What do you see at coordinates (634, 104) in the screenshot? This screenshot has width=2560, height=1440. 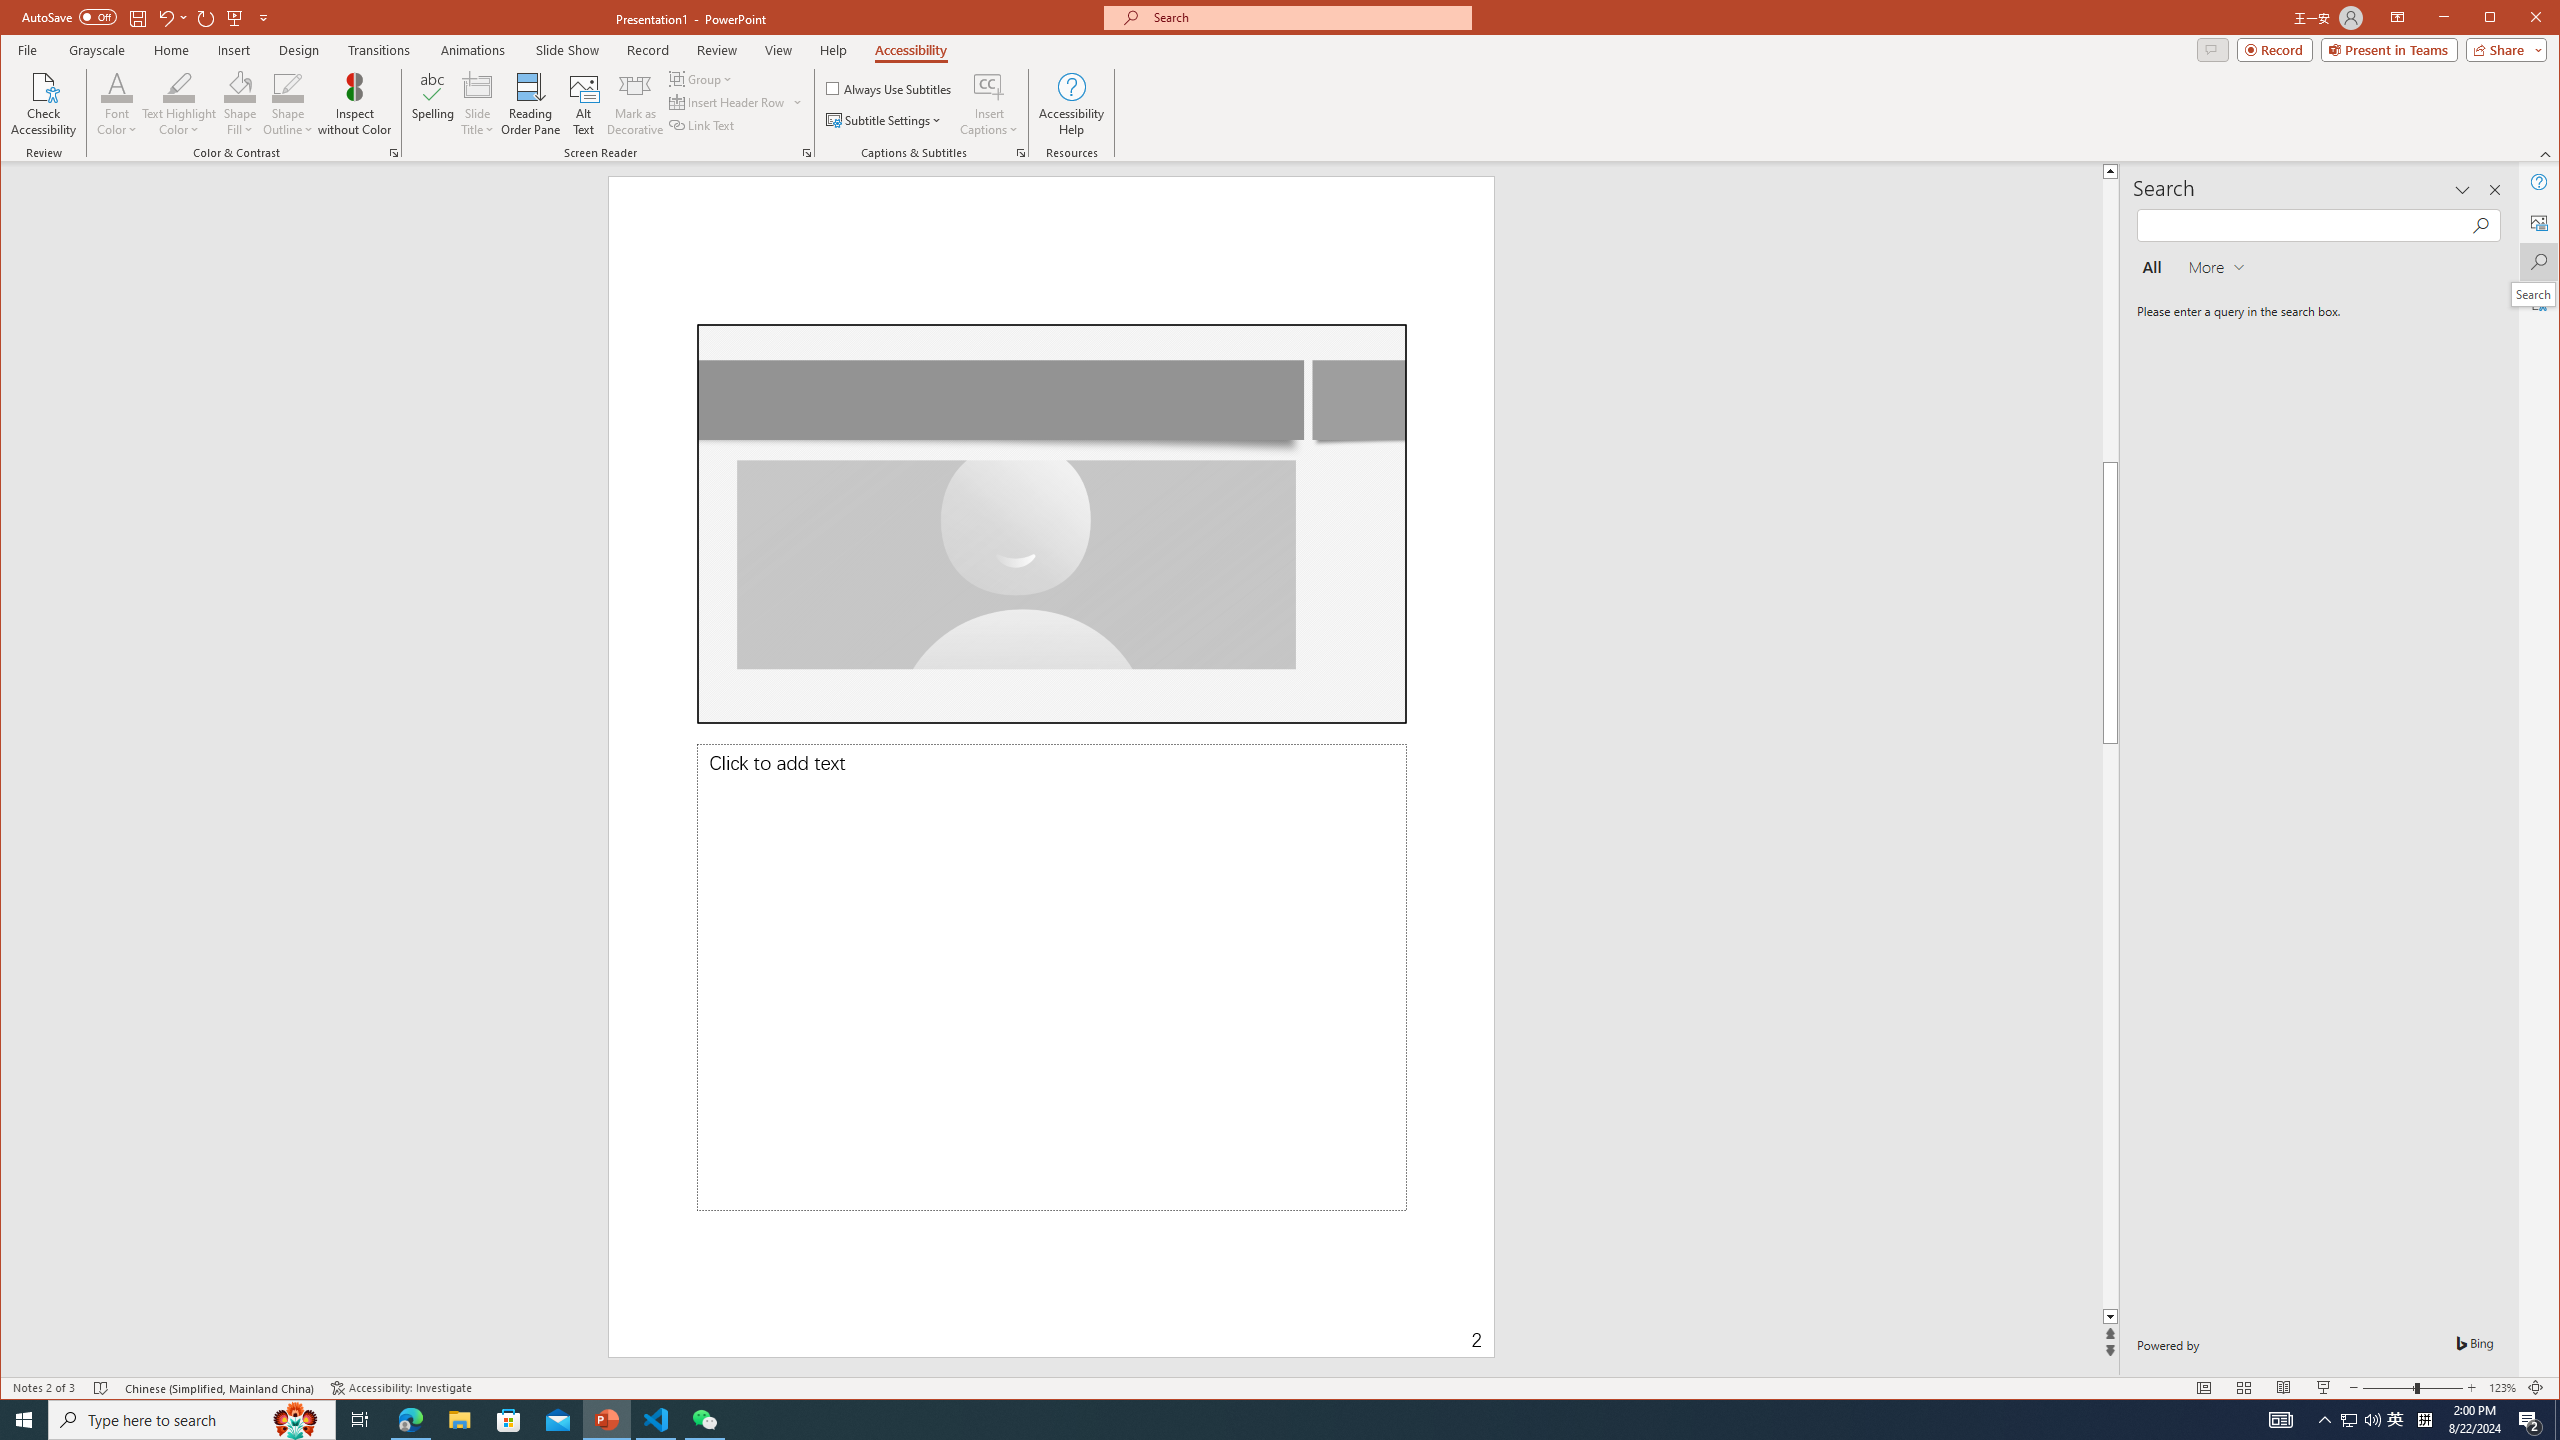 I see `Mark as Decorative` at bounding box center [634, 104].